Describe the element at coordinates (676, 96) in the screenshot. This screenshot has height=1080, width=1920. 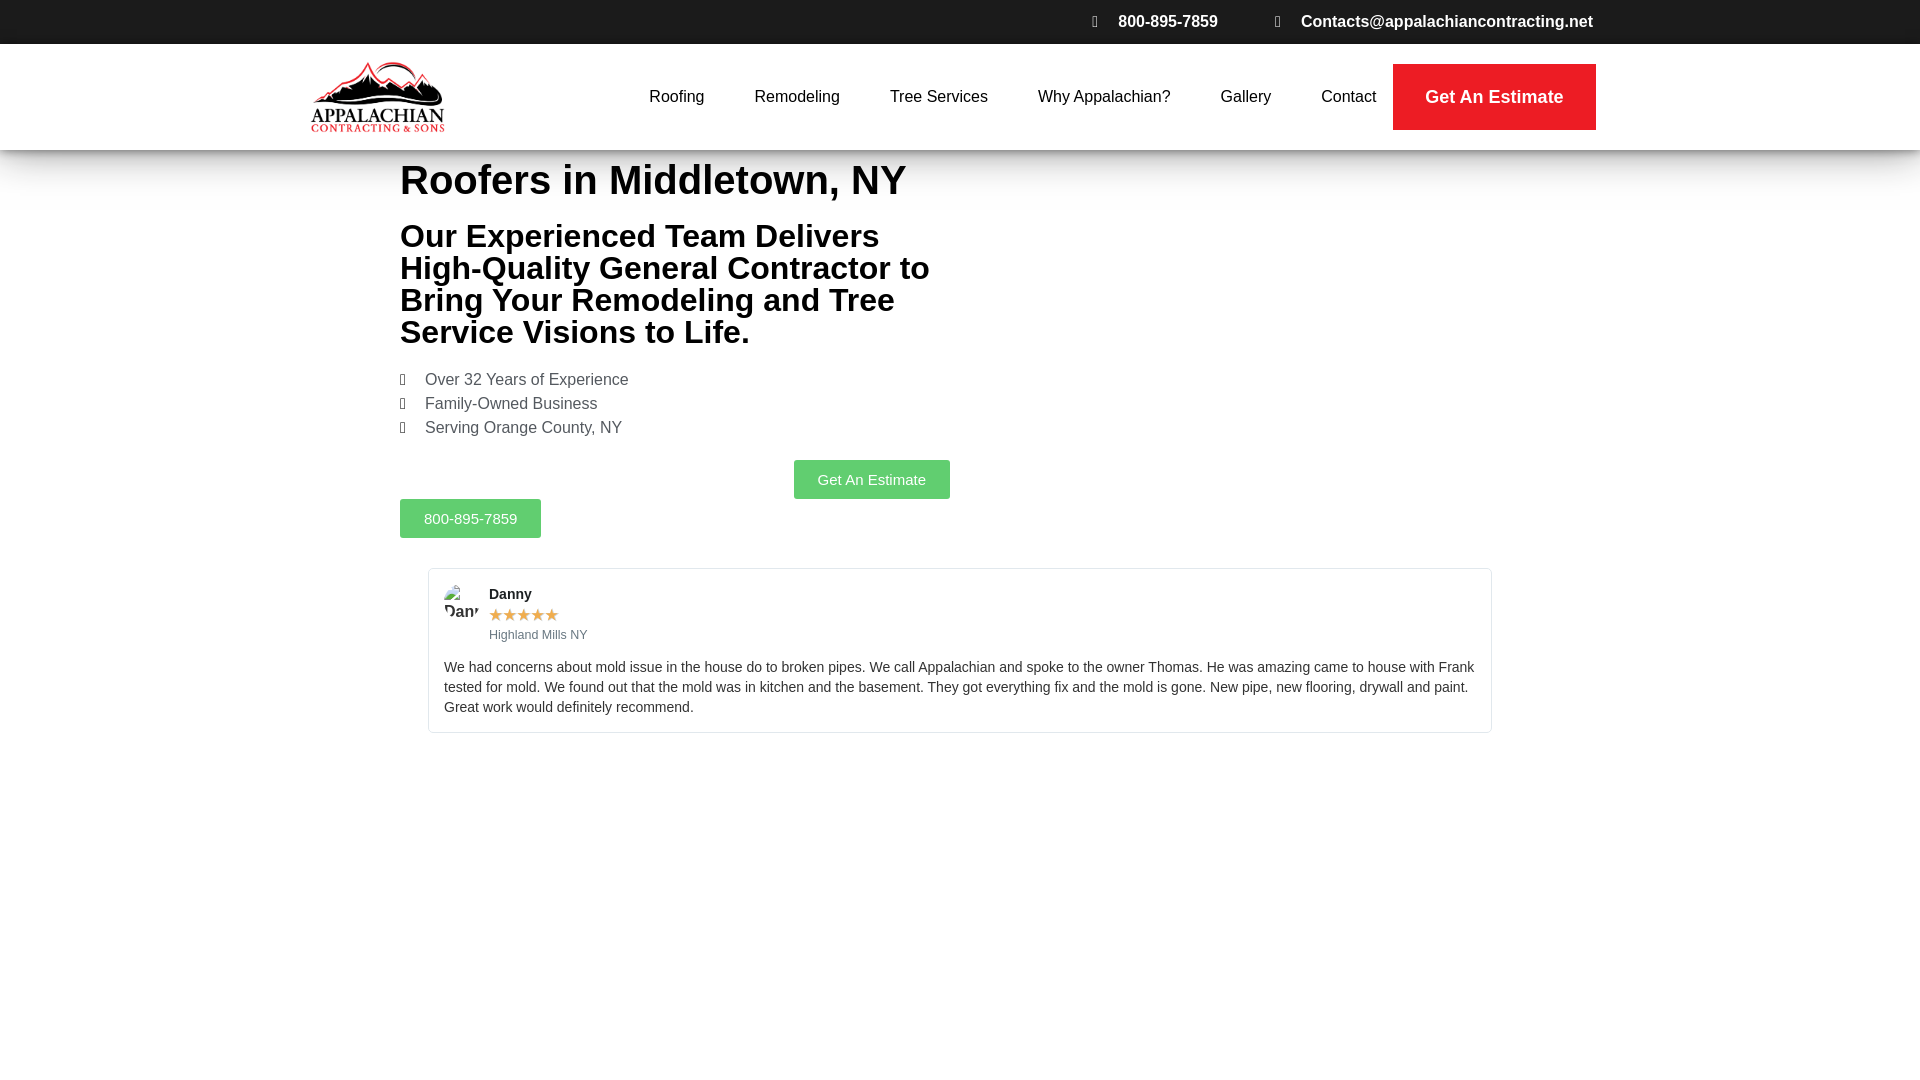
I see `Roofing` at that location.